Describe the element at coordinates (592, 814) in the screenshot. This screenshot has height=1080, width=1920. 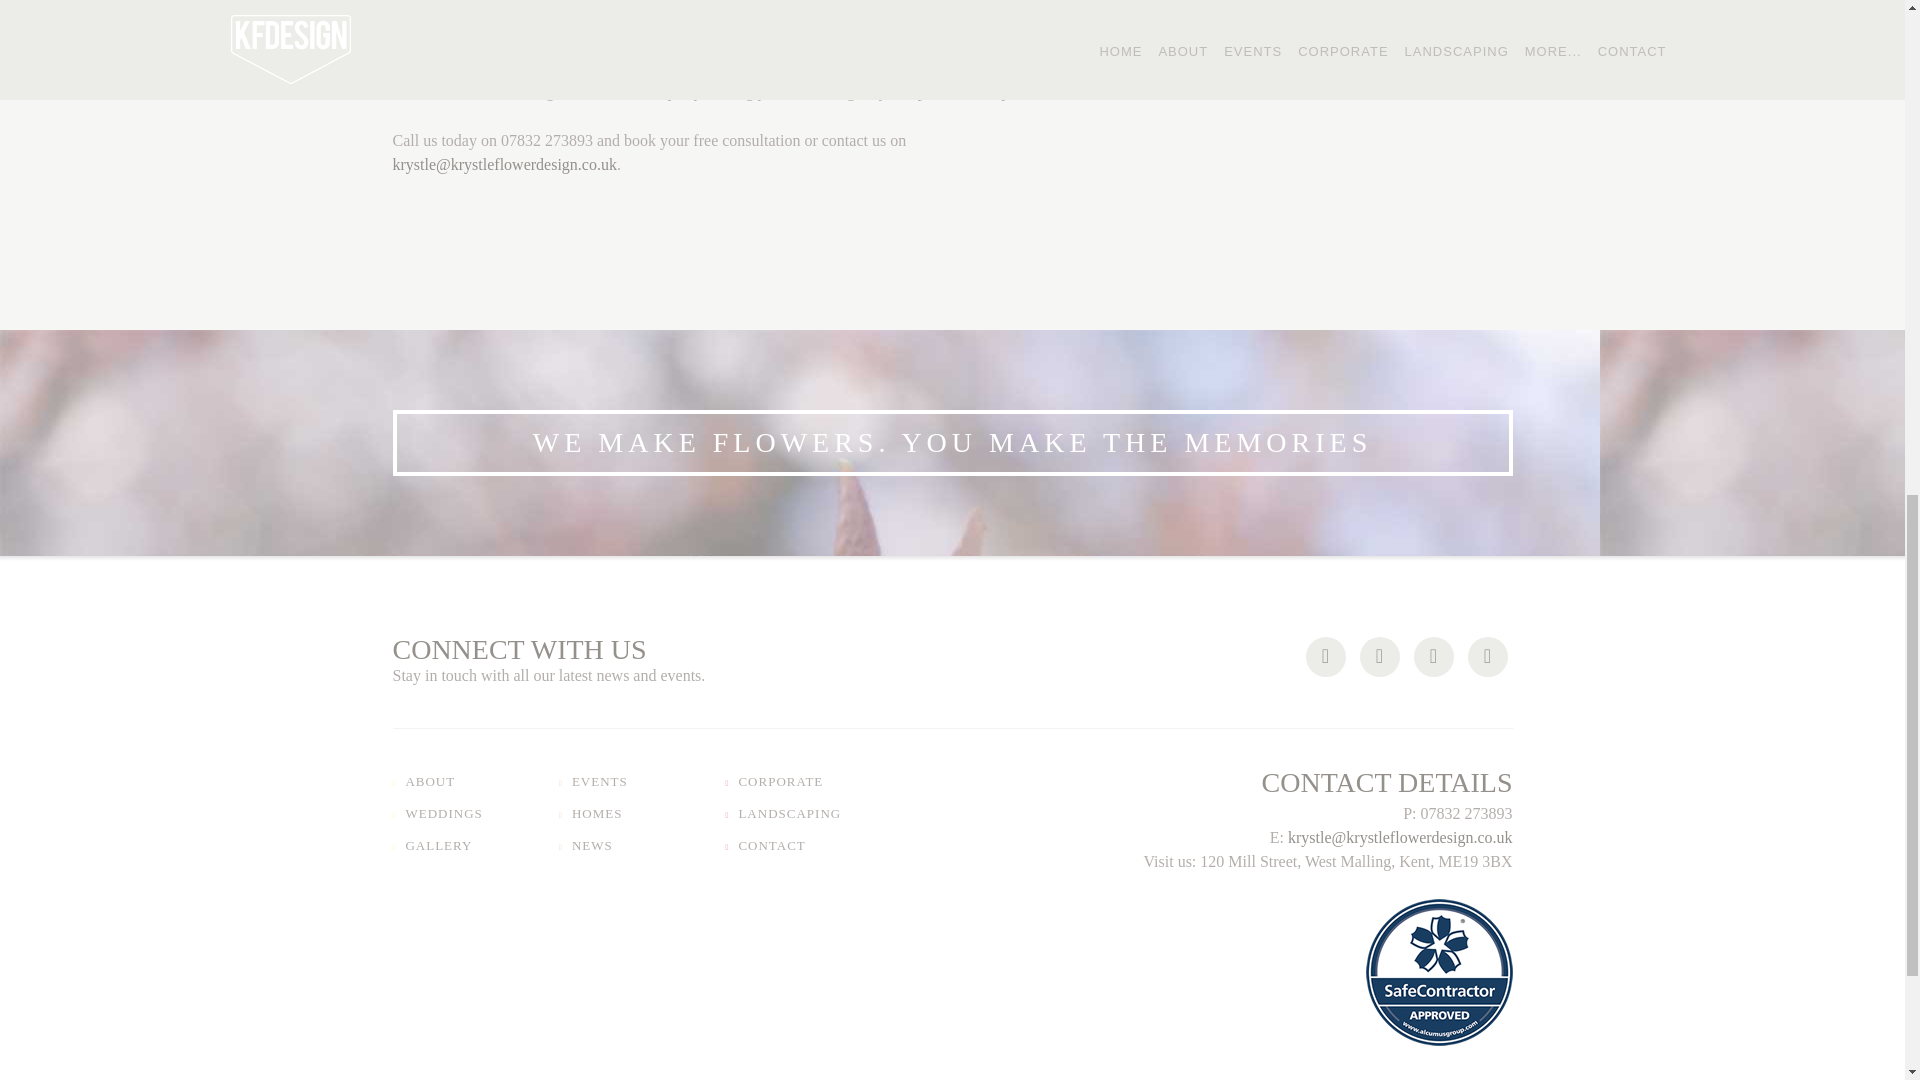
I see `HOMES` at that location.